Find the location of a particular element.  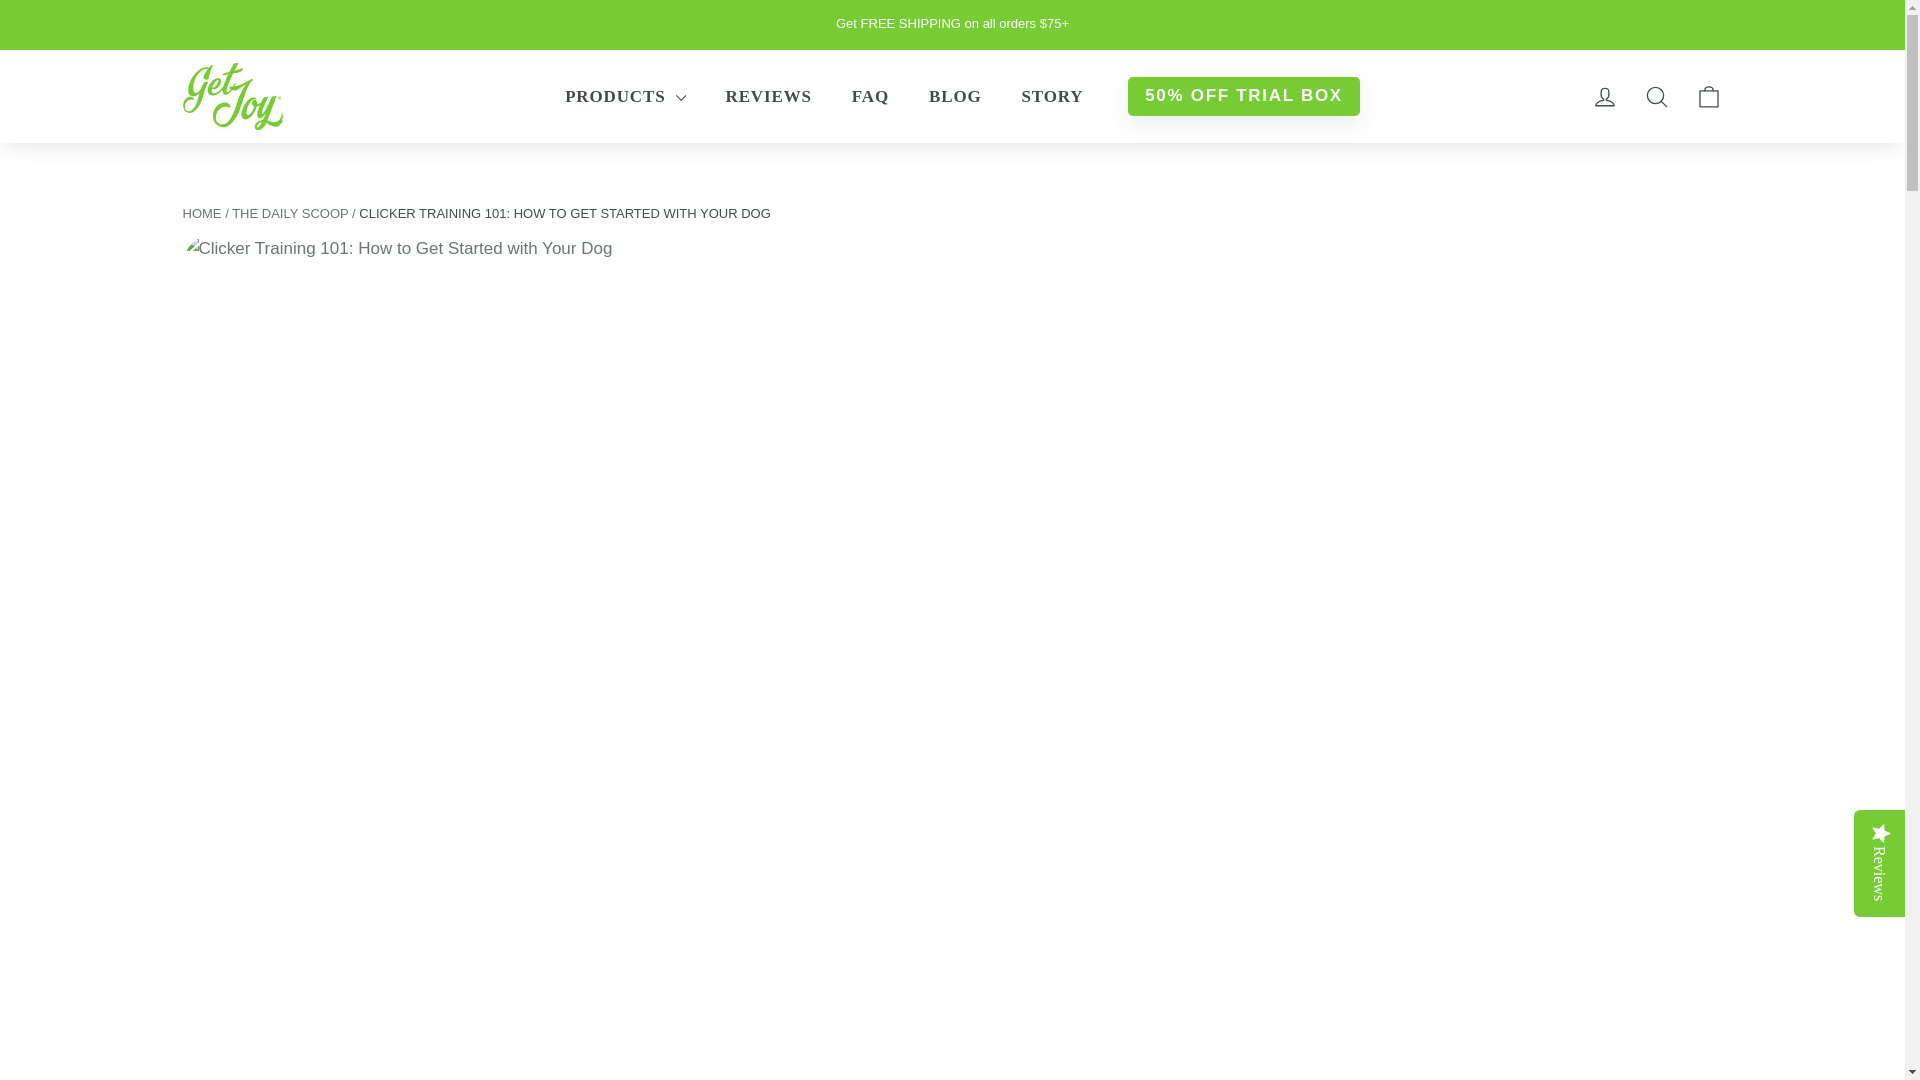

REVIEWS is located at coordinates (768, 96).